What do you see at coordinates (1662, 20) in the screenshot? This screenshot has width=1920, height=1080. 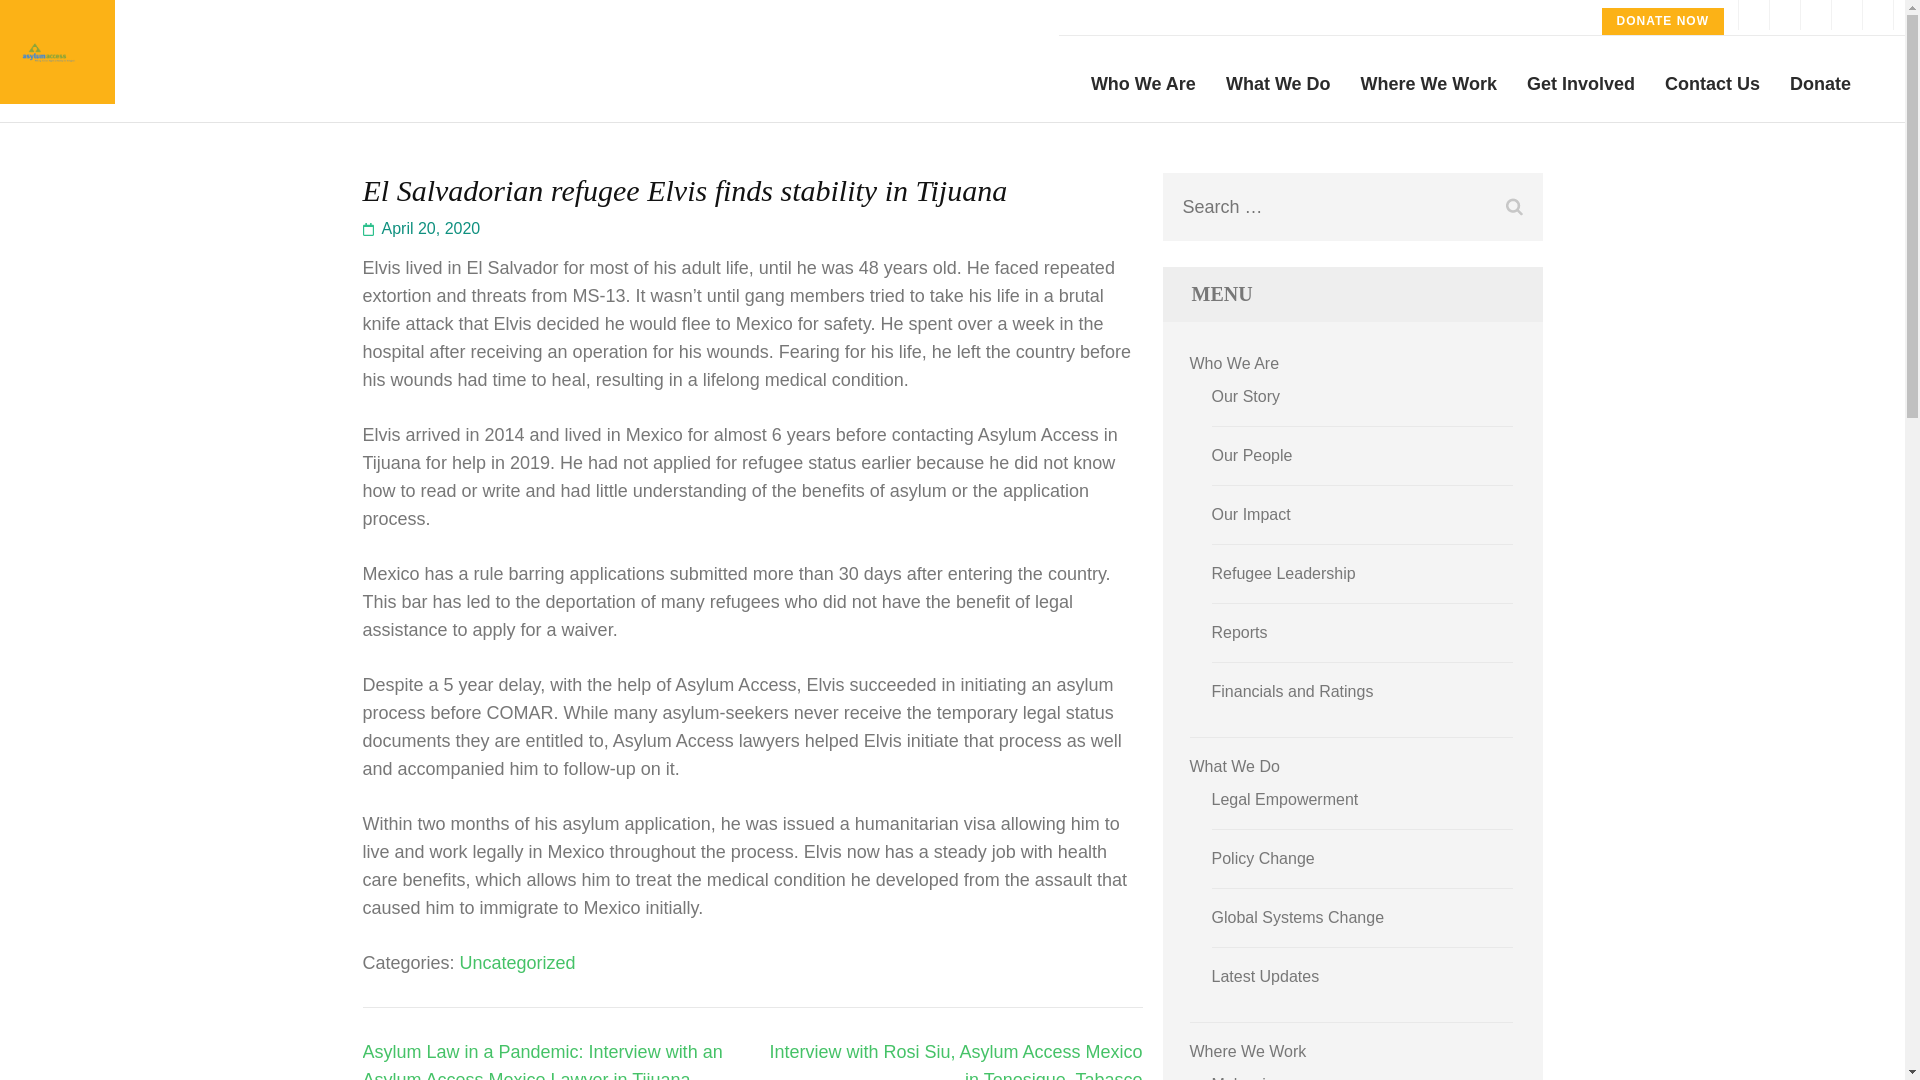 I see `DONATE NOW` at bounding box center [1662, 20].